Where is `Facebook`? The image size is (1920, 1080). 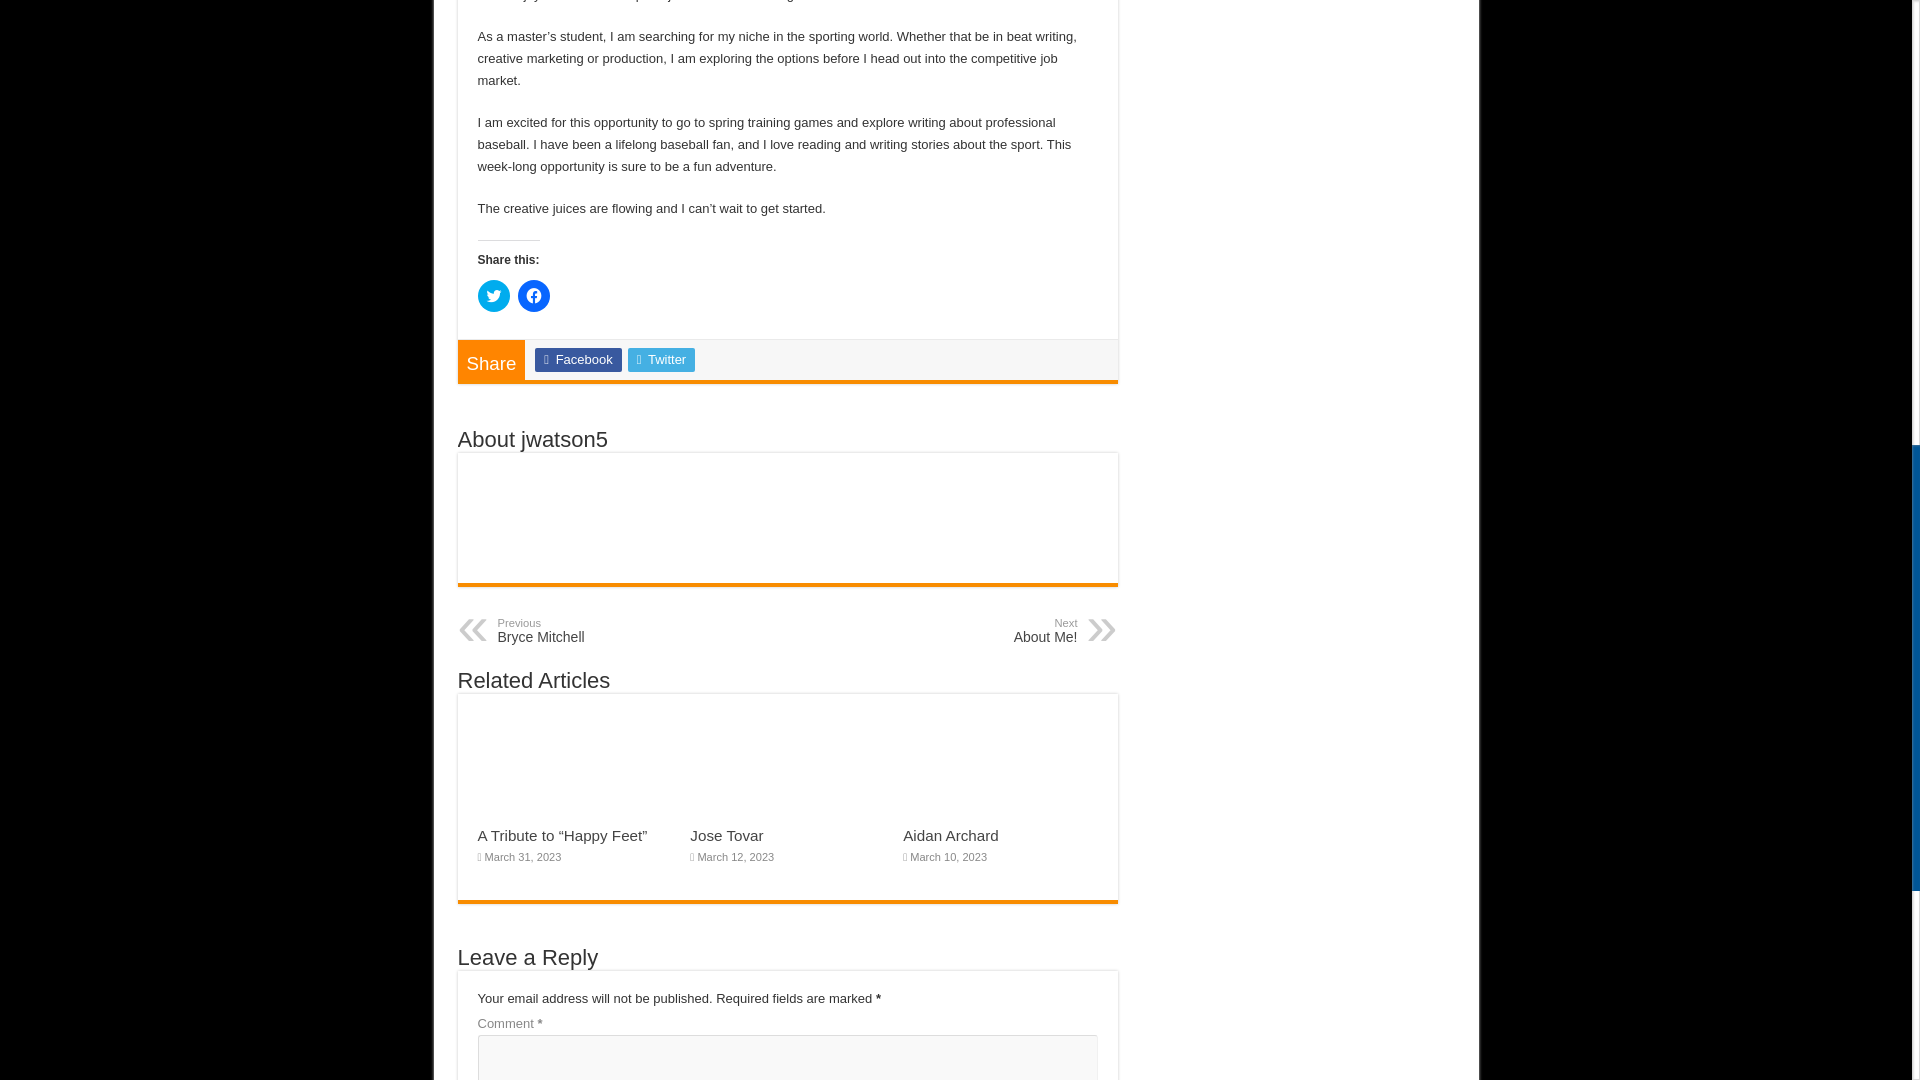
Facebook is located at coordinates (578, 359).